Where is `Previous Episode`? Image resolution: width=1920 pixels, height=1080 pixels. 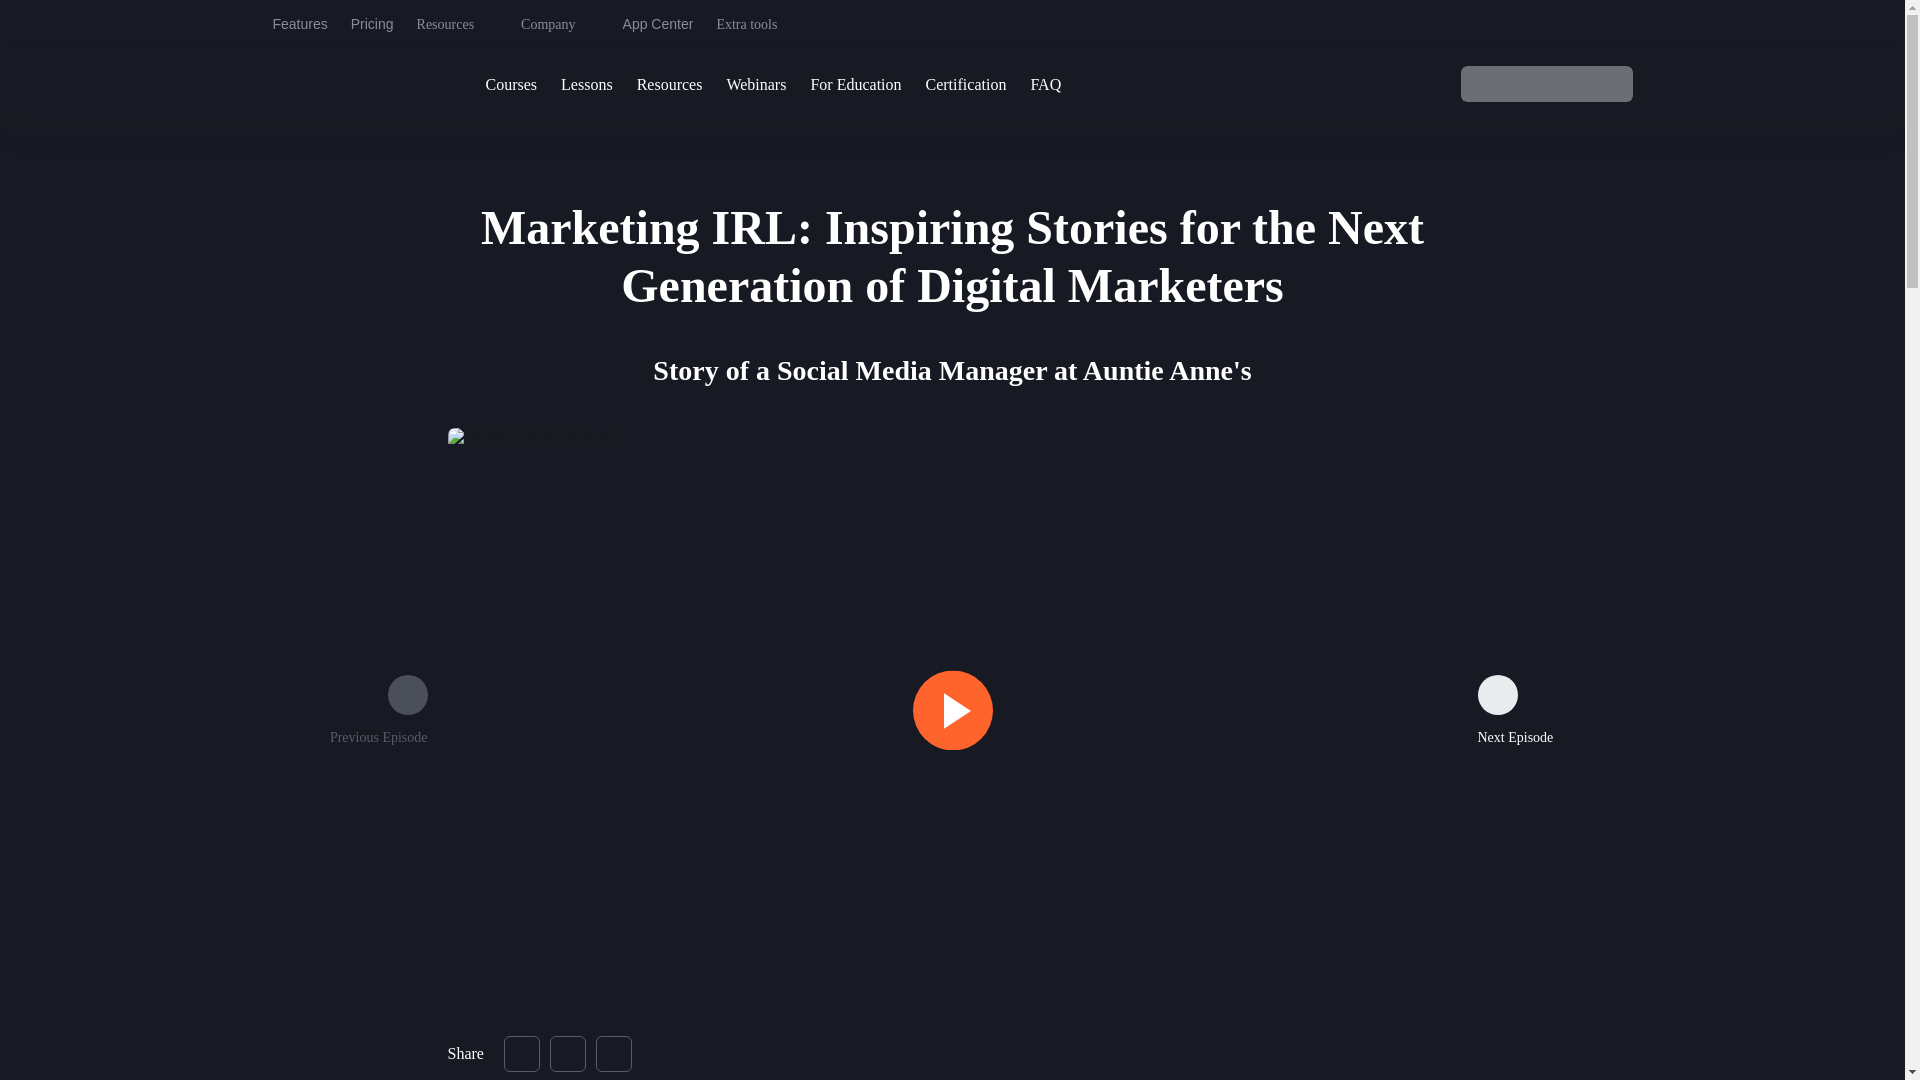
Previous Episode is located at coordinates (379, 712).